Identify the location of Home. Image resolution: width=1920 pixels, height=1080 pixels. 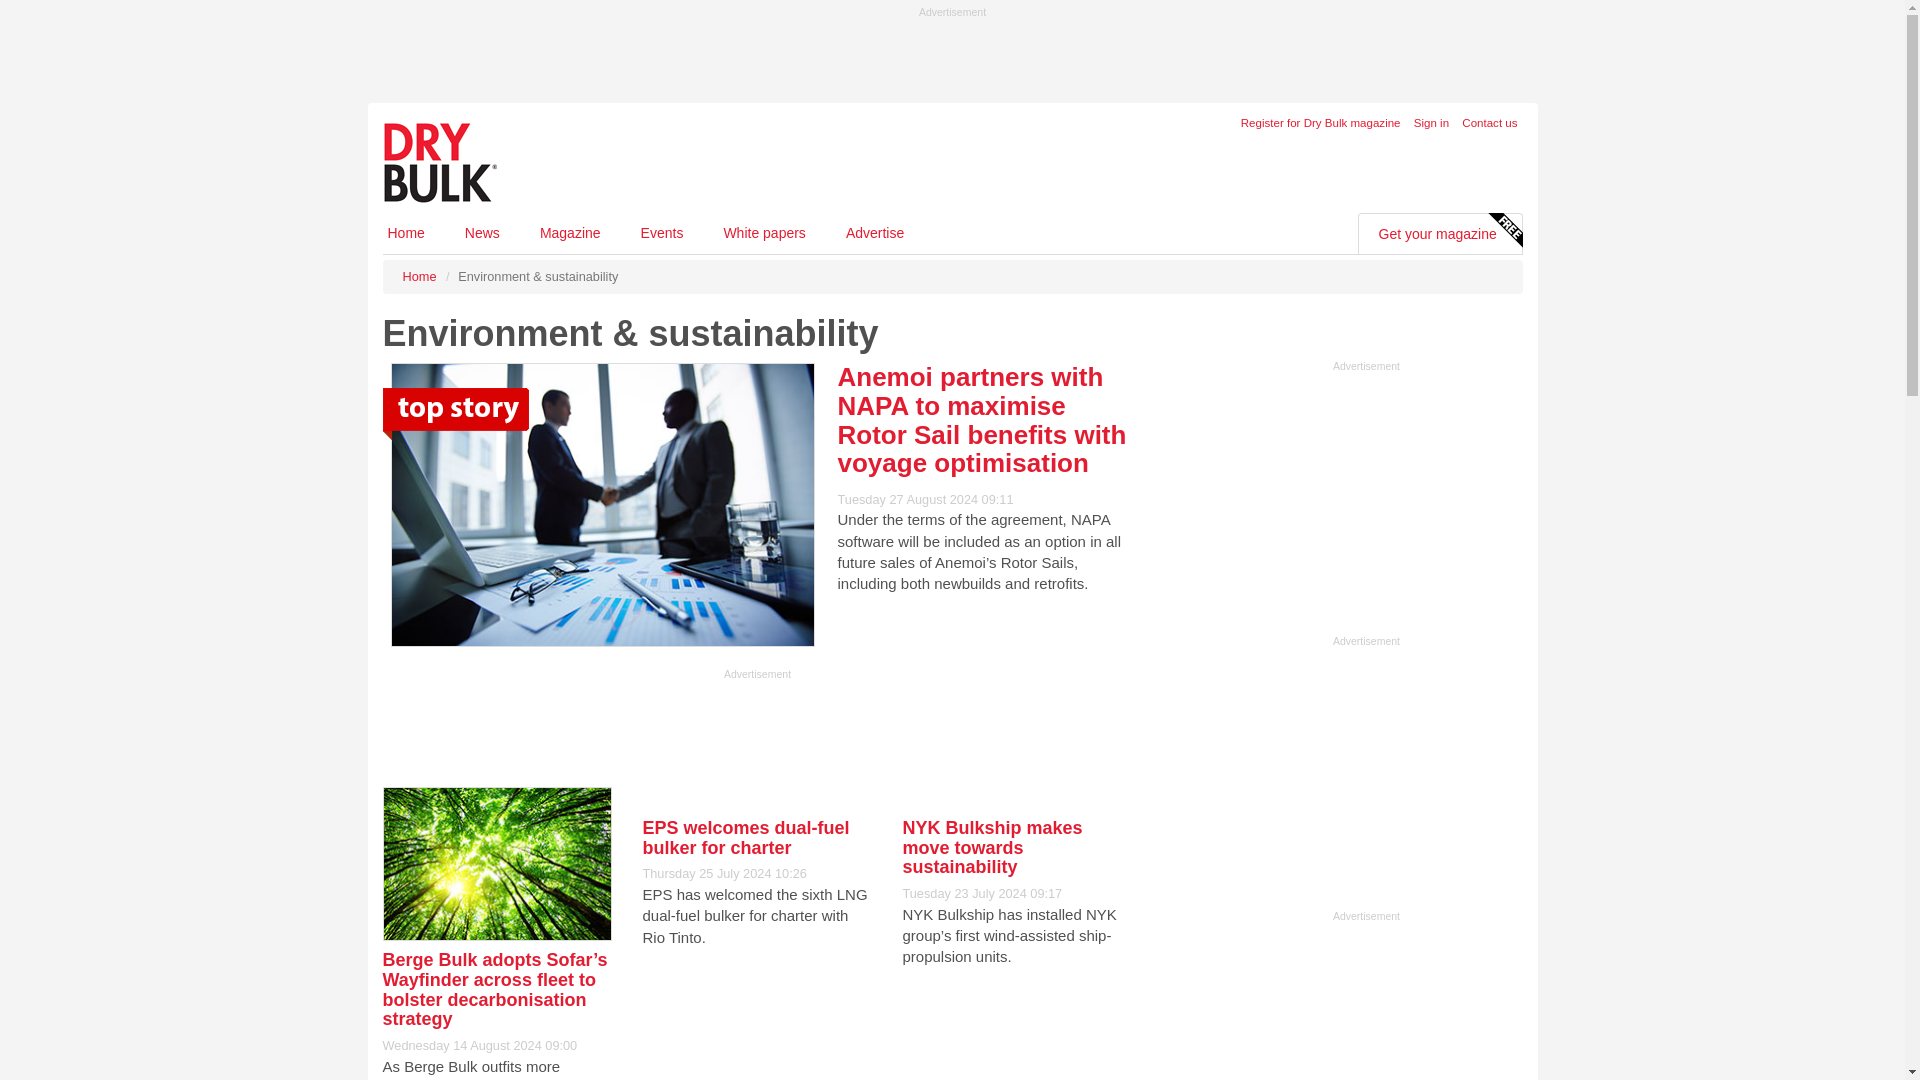
(418, 276).